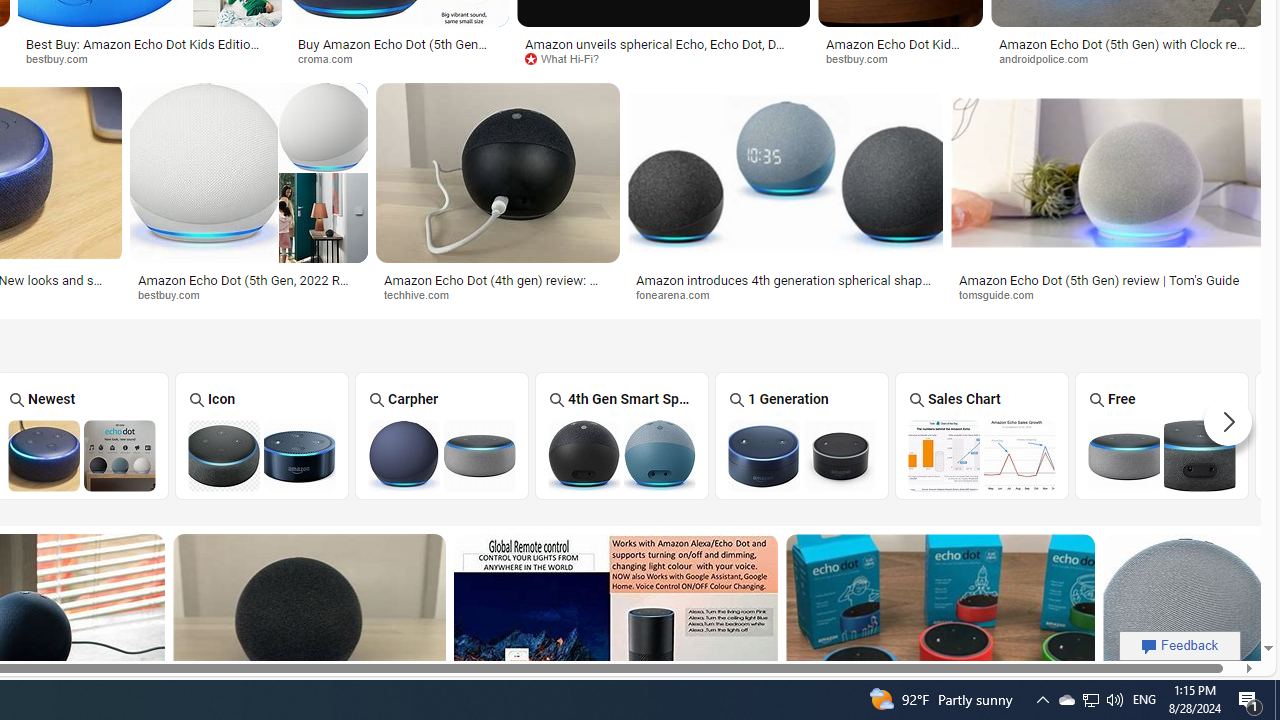 The width and height of the screenshot is (1280, 720). I want to click on Amazon Echo Dot Carpher Carpher, so click(441, 435).